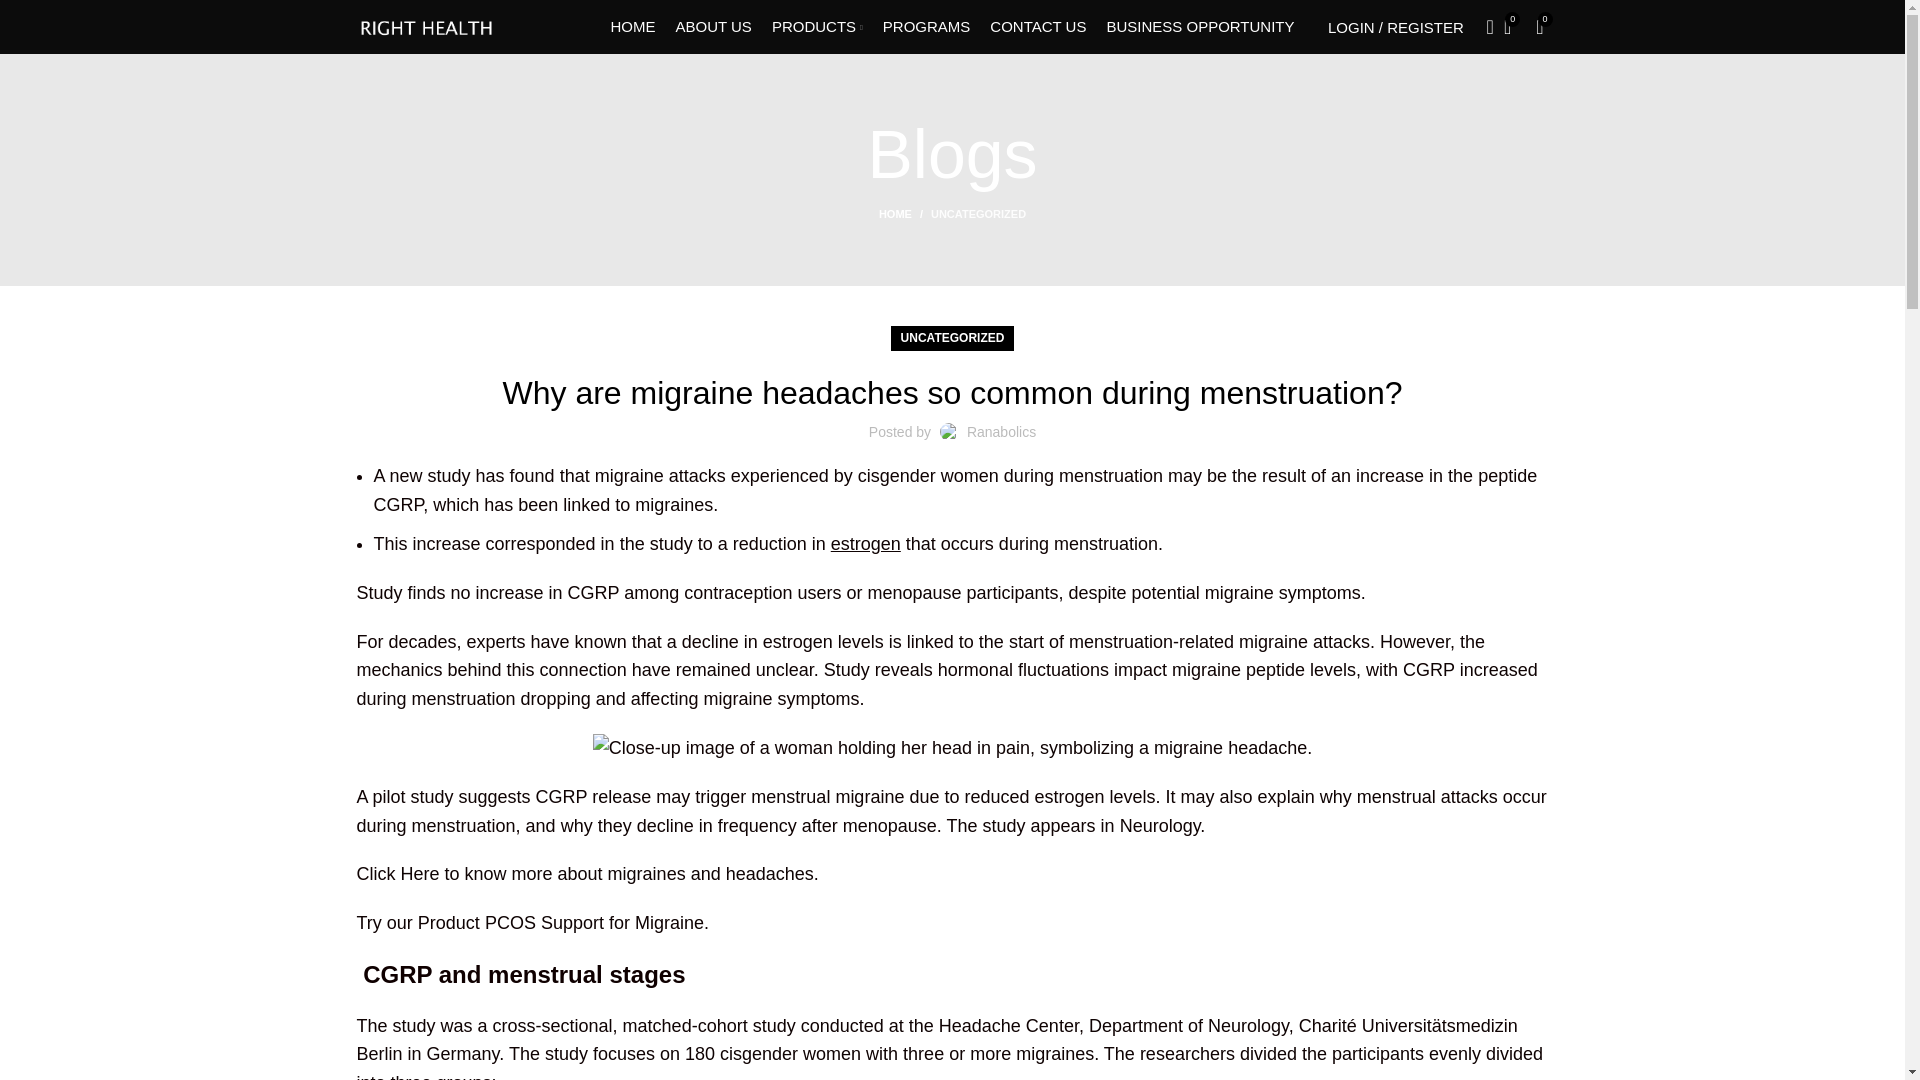  I want to click on UNCATEGORIZED, so click(978, 214).